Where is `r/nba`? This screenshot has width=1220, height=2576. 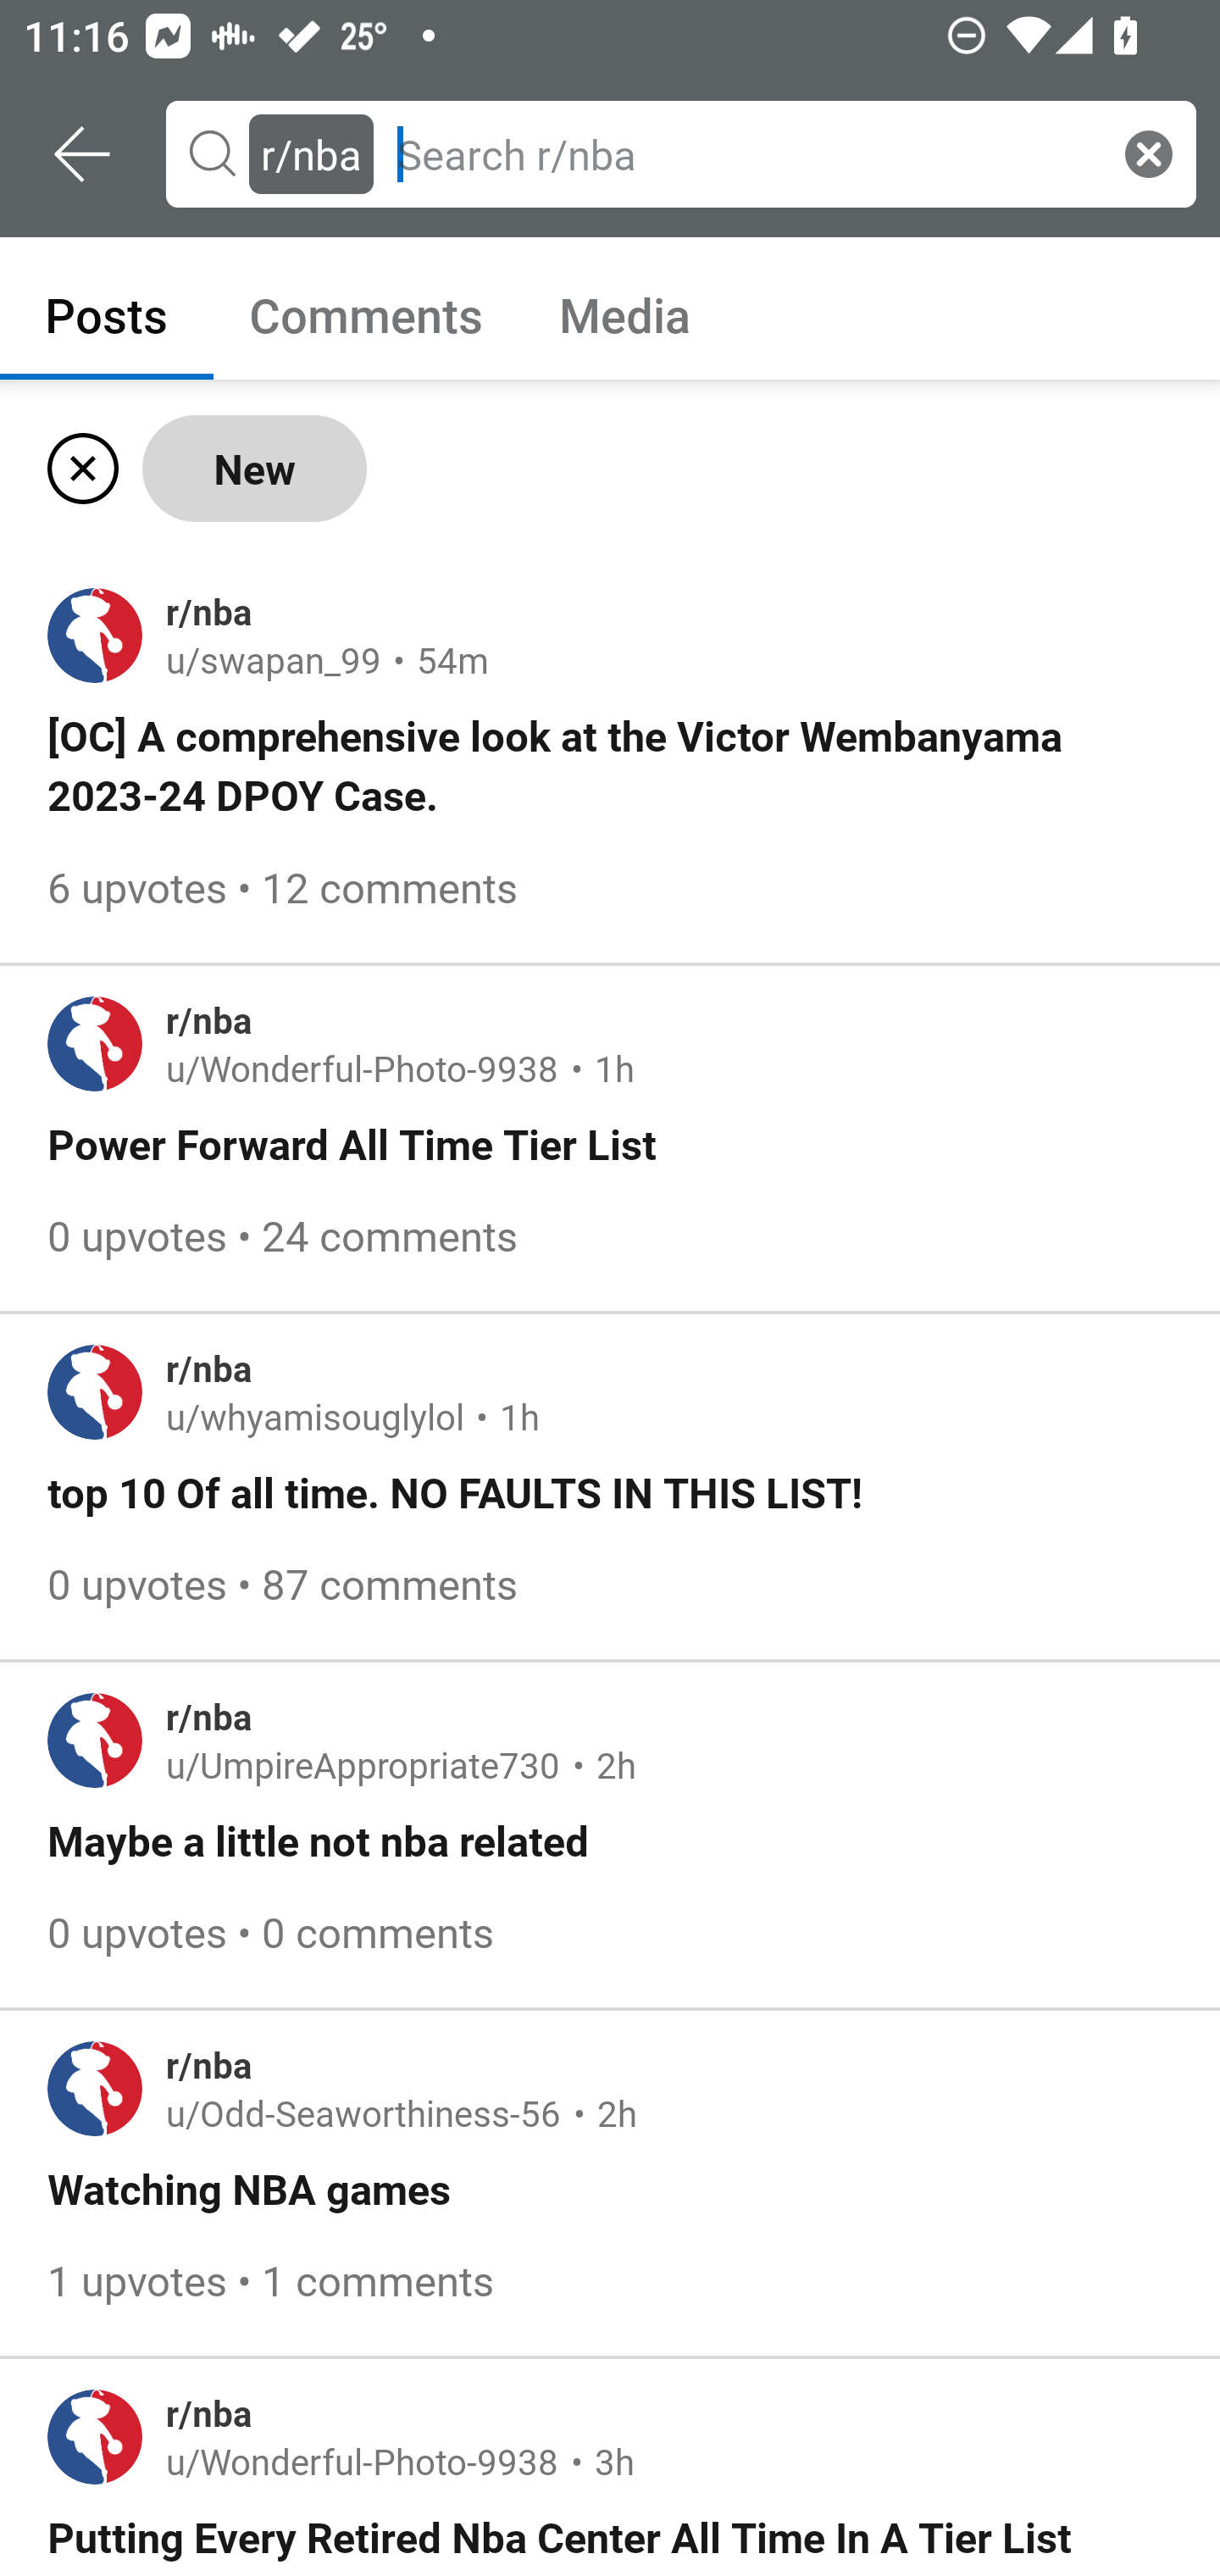 r/nba is located at coordinates (310, 153).